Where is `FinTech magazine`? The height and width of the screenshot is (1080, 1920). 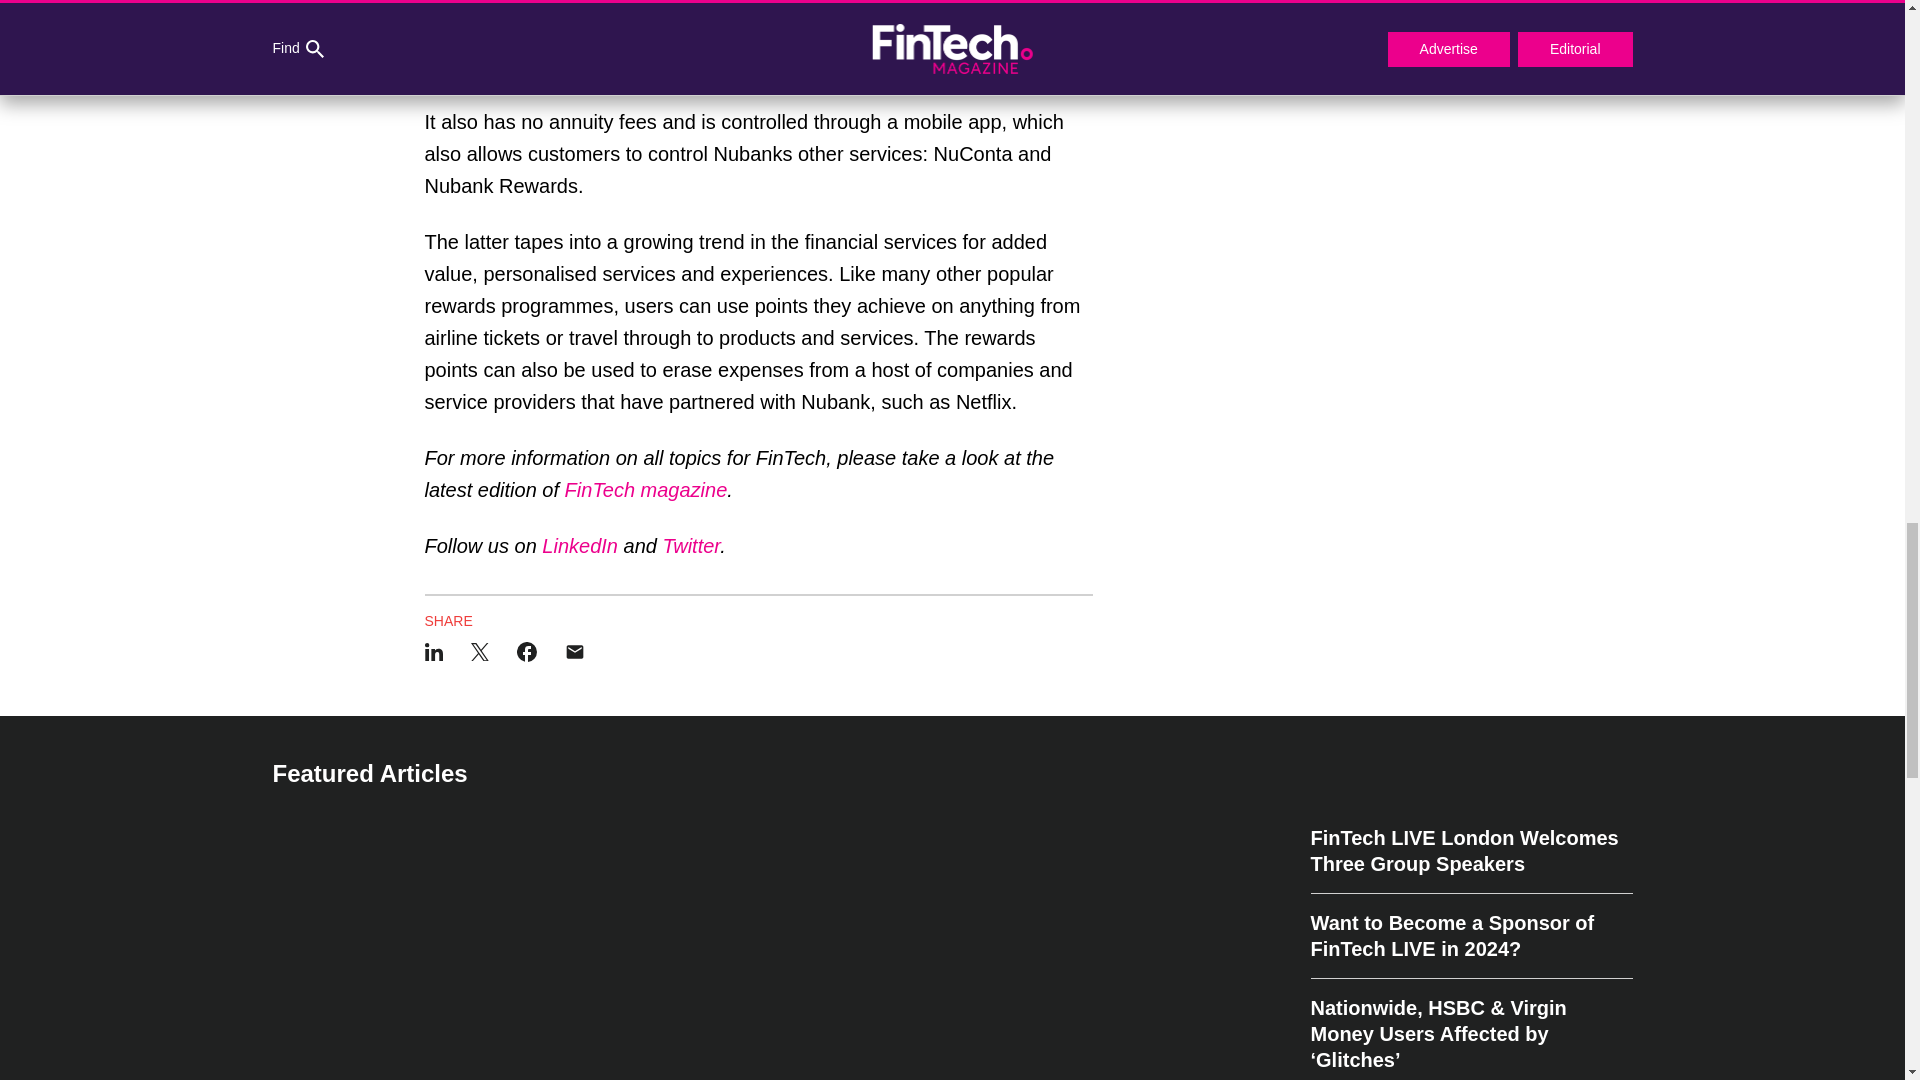
FinTech magazine is located at coordinates (646, 490).